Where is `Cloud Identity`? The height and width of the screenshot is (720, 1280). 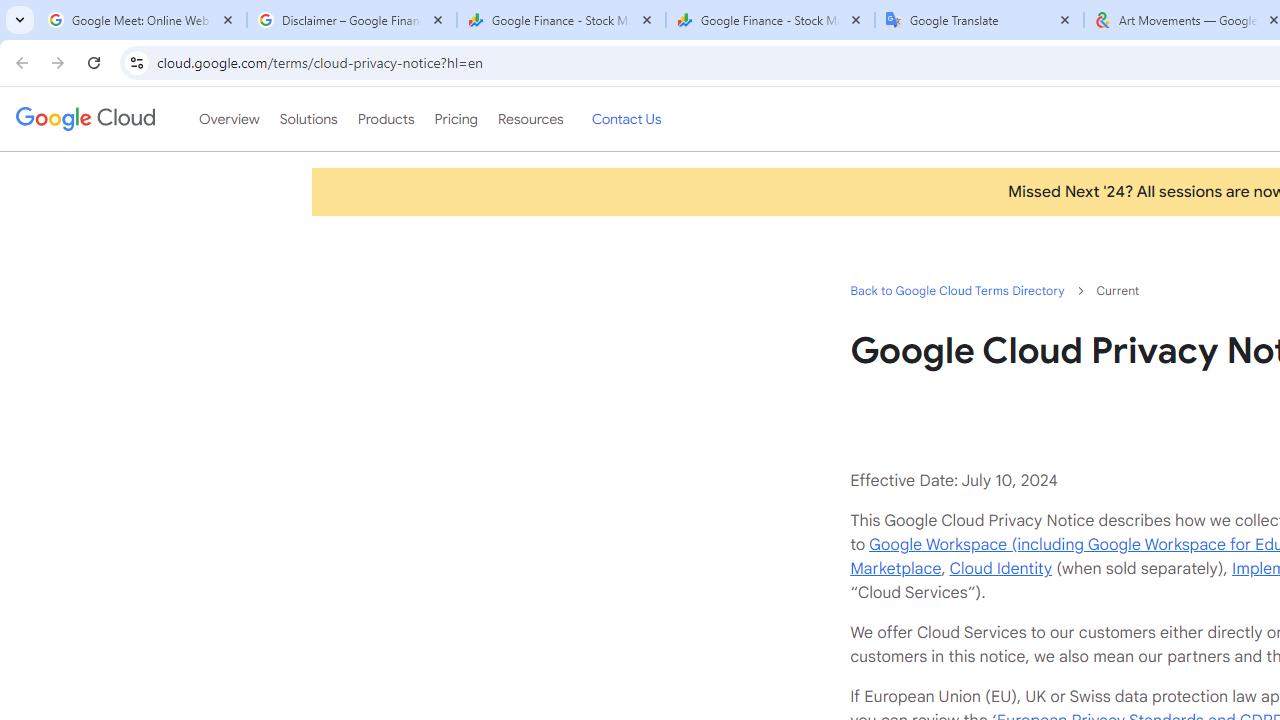 Cloud Identity is located at coordinates (1000, 568).